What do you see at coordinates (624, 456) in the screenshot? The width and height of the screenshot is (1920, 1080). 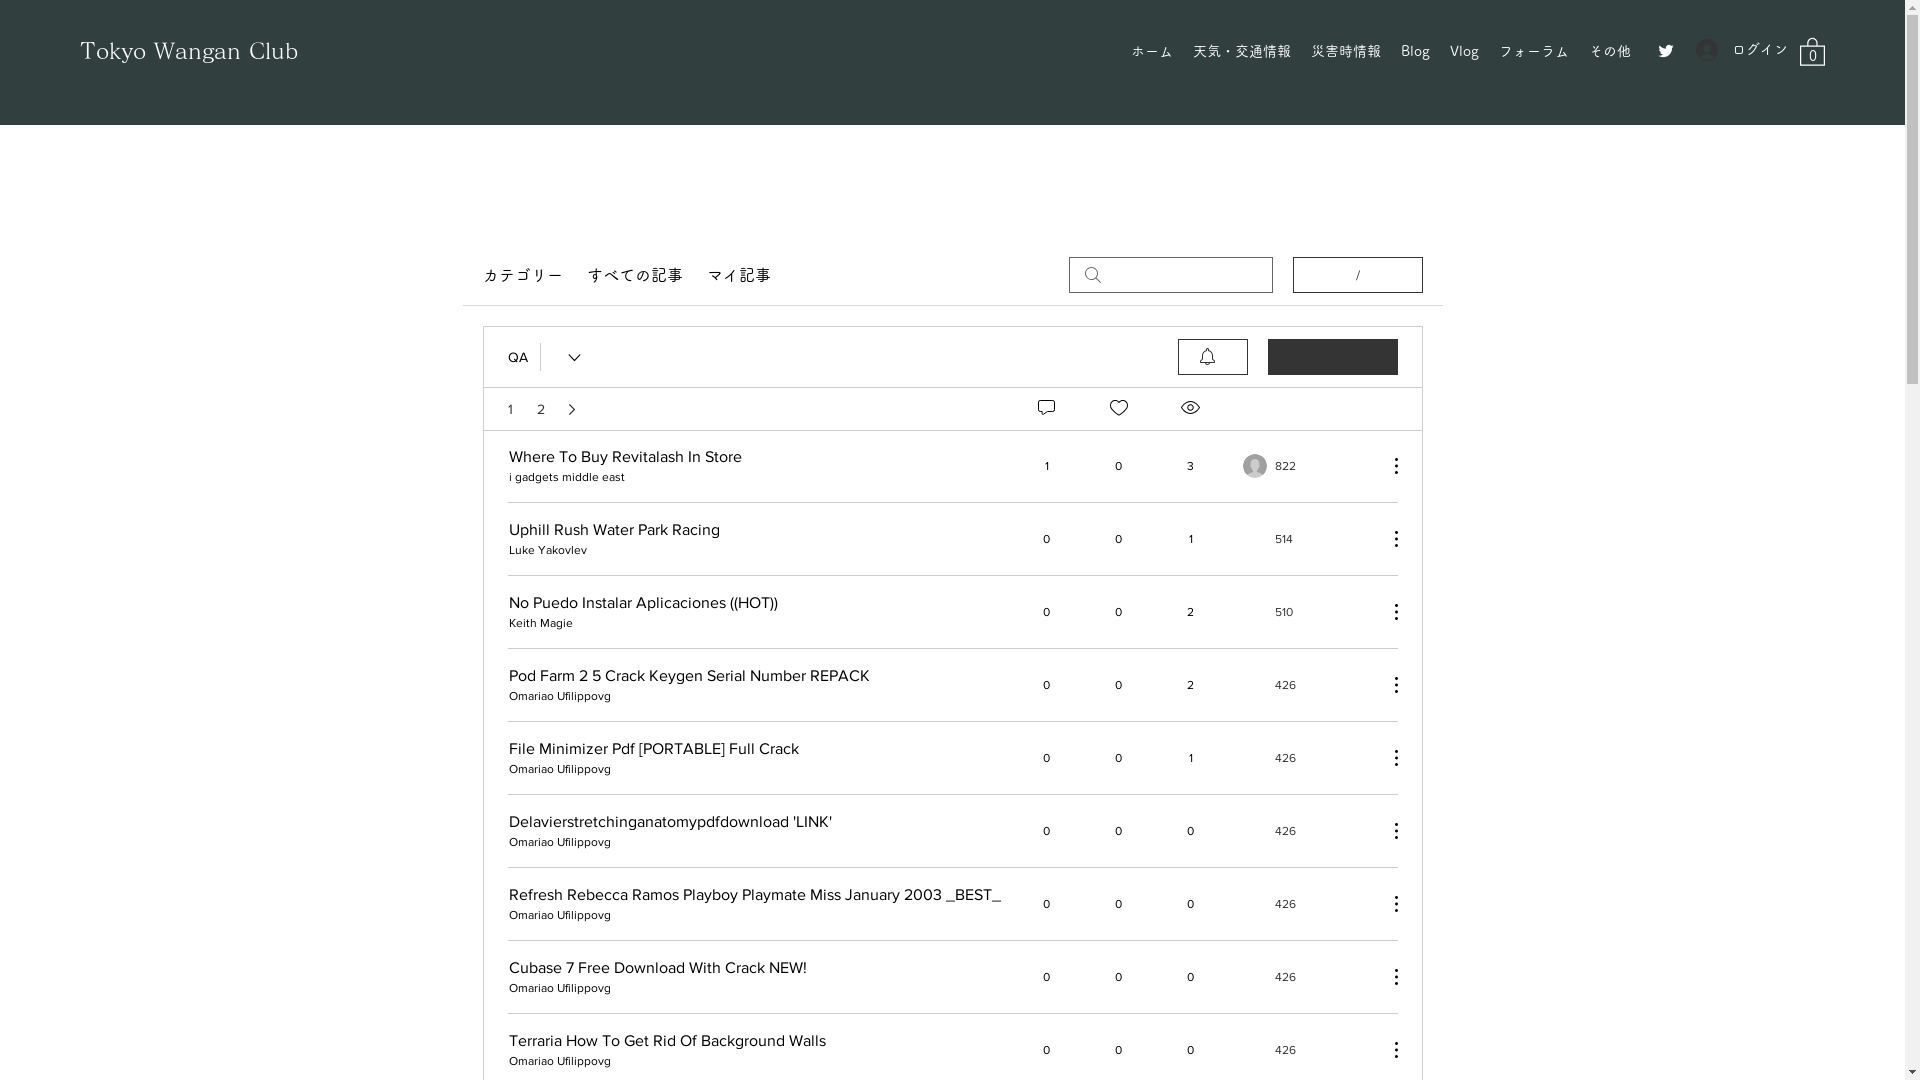 I see `Where To Buy Revitalash In Store` at bounding box center [624, 456].